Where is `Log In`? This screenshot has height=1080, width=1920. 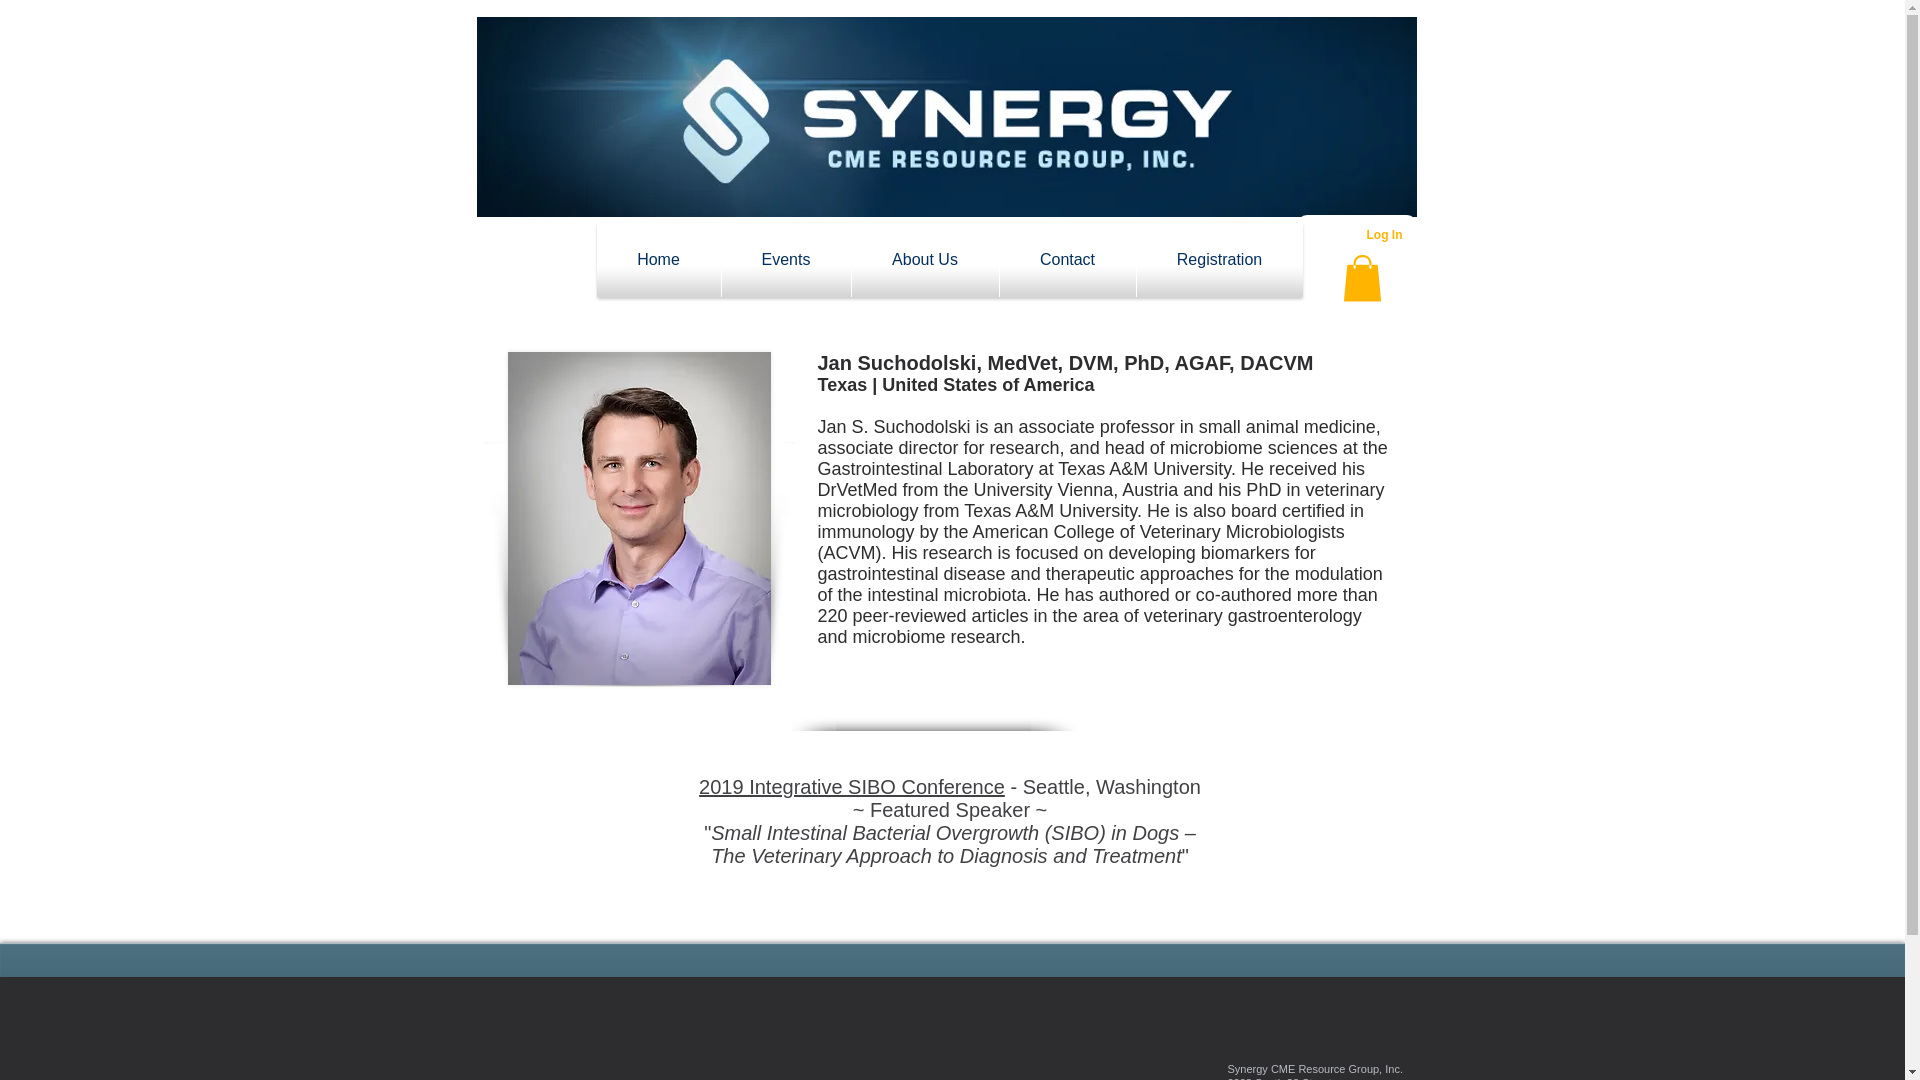 Log In is located at coordinates (1384, 235).